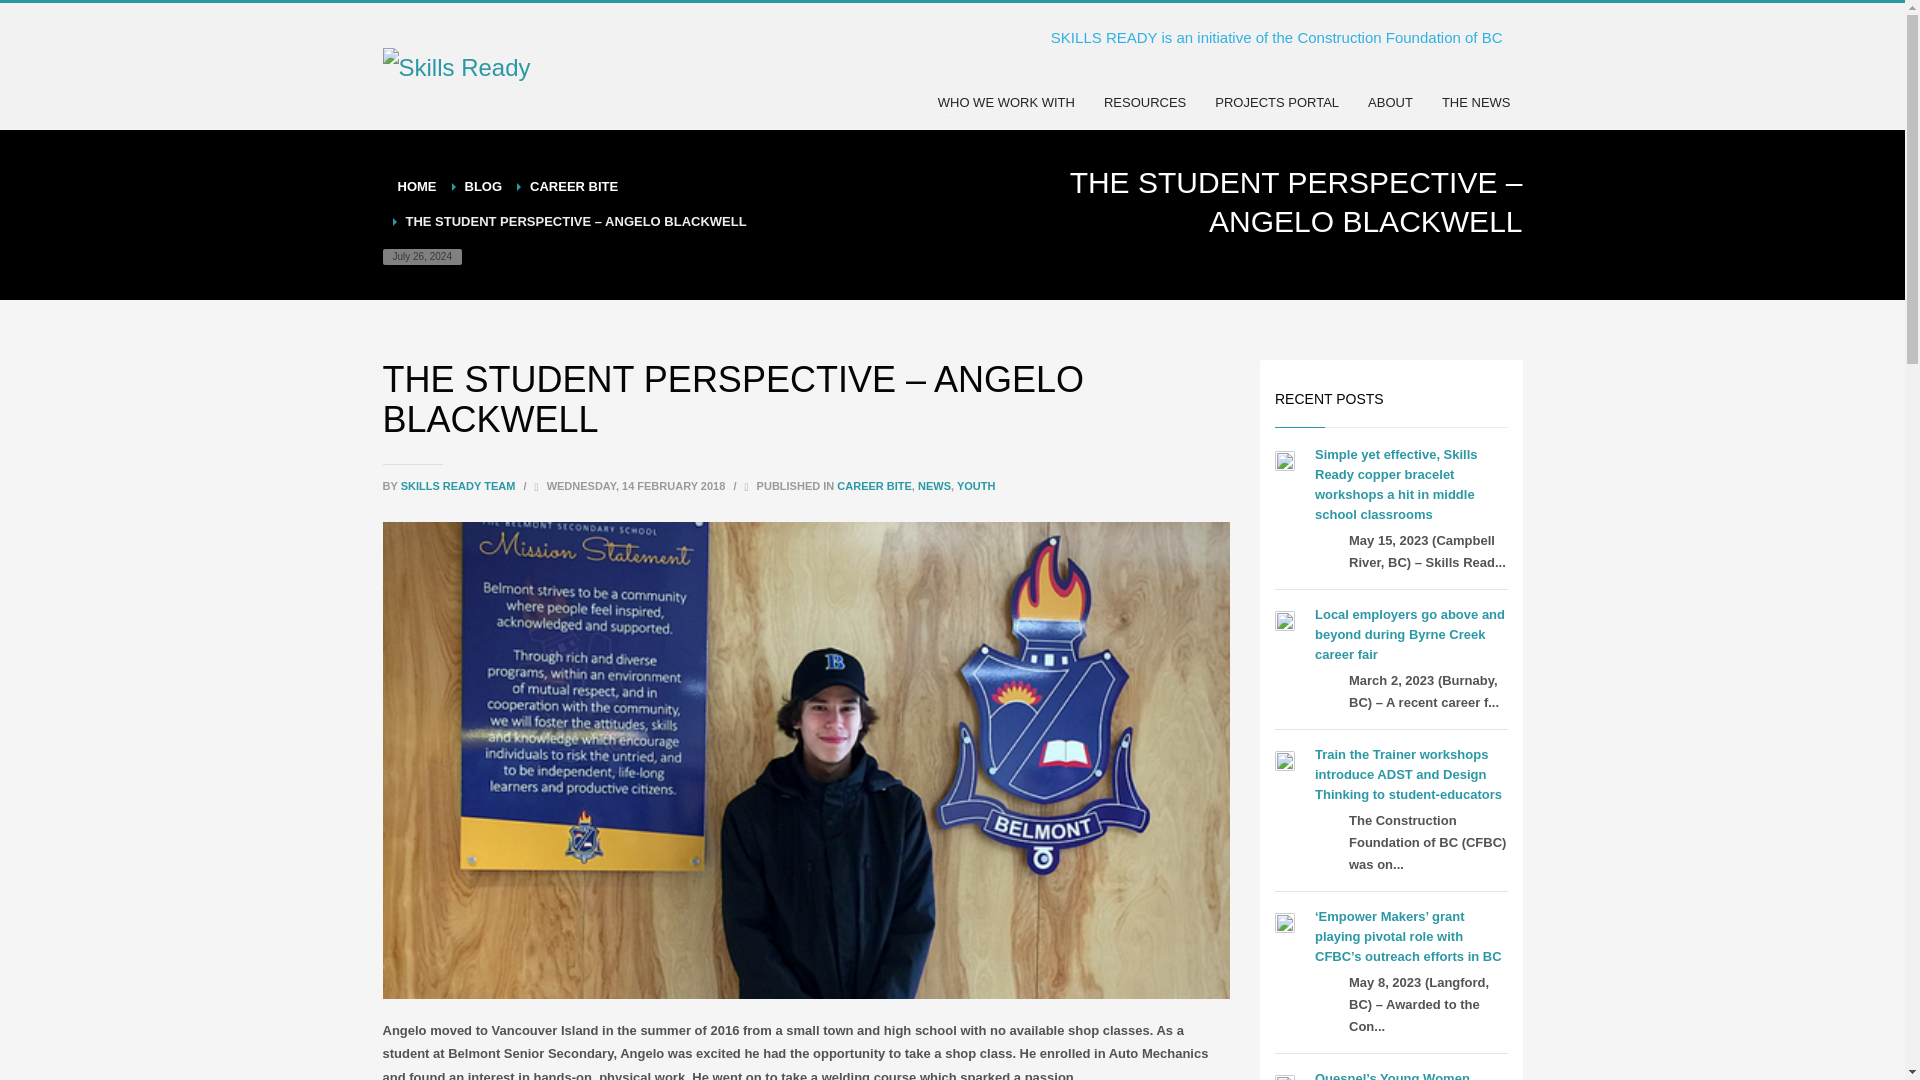 The image size is (1920, 1080). What do you see at coordinates (874, 486) in the screenshot?
I see `CAREER BITE` at bounding box center [874, 486].